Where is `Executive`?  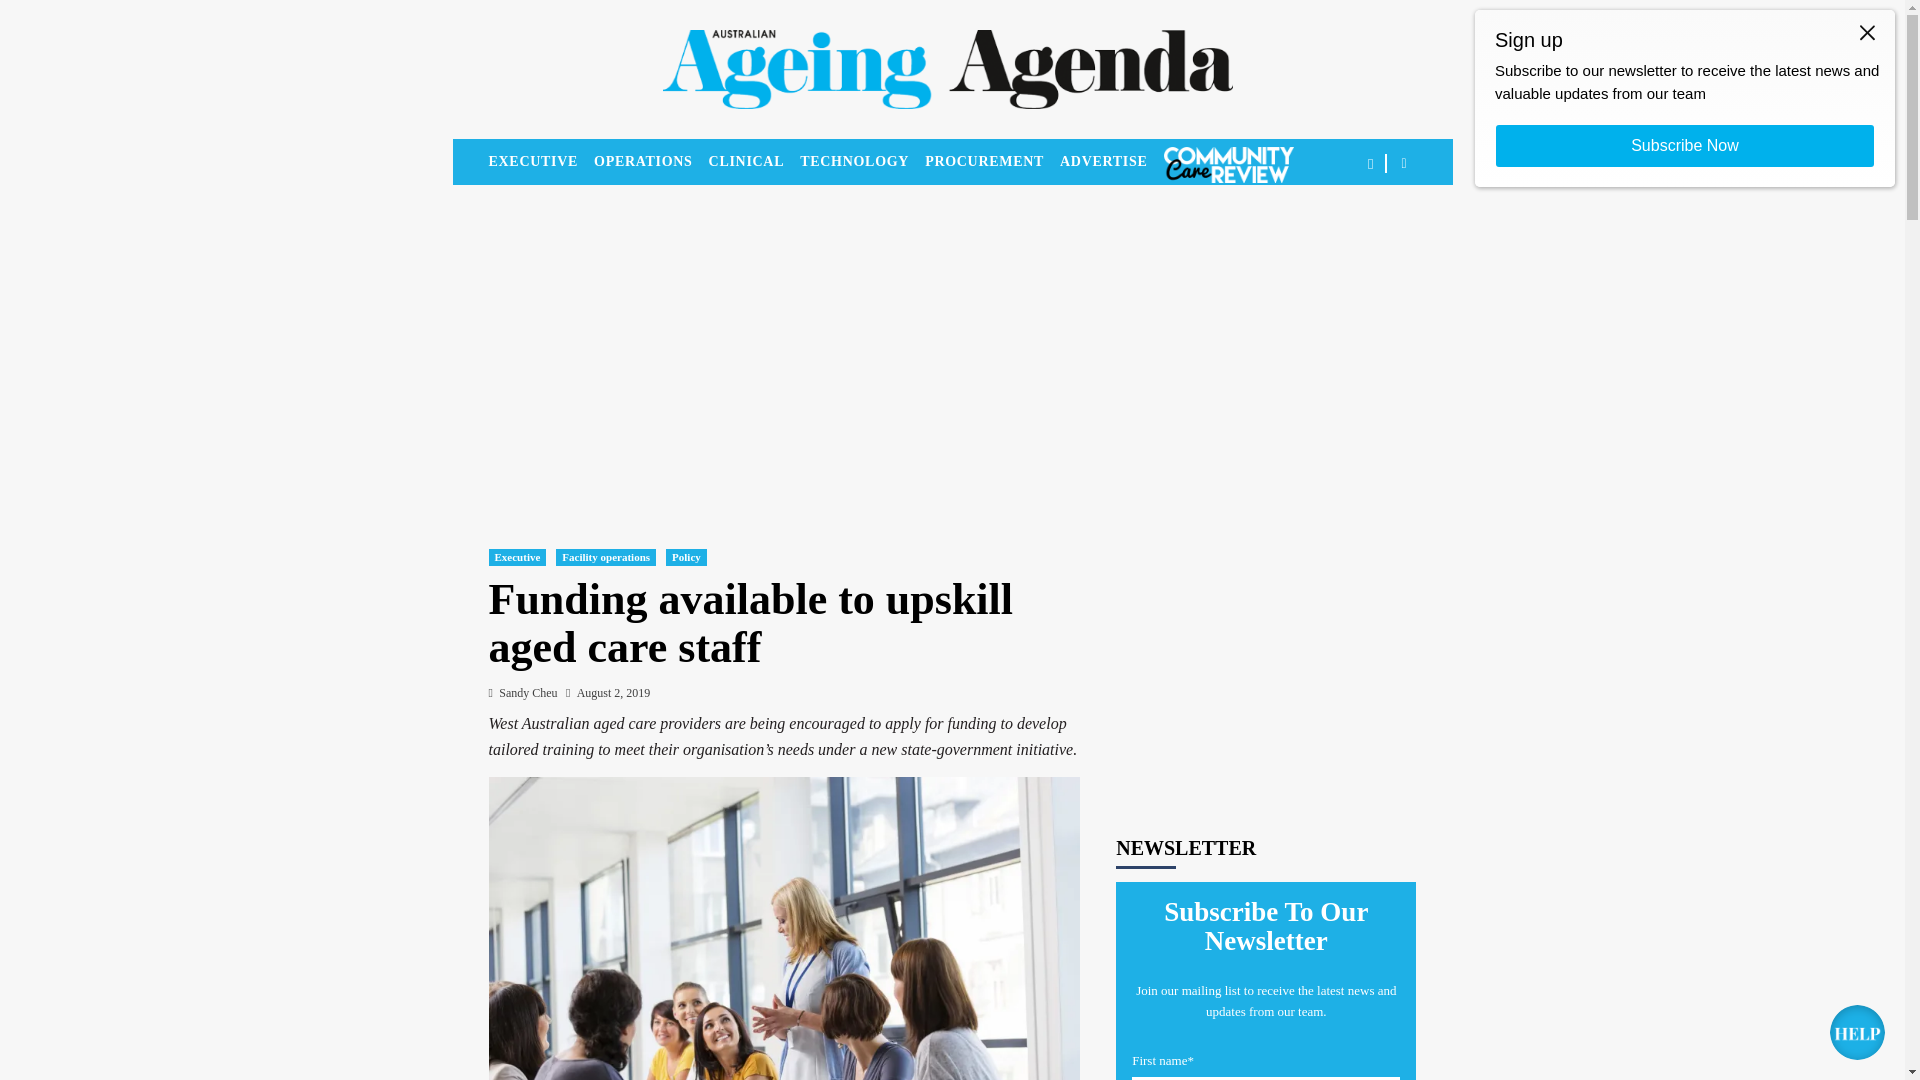
Executive is located at coordinates (516, 556).